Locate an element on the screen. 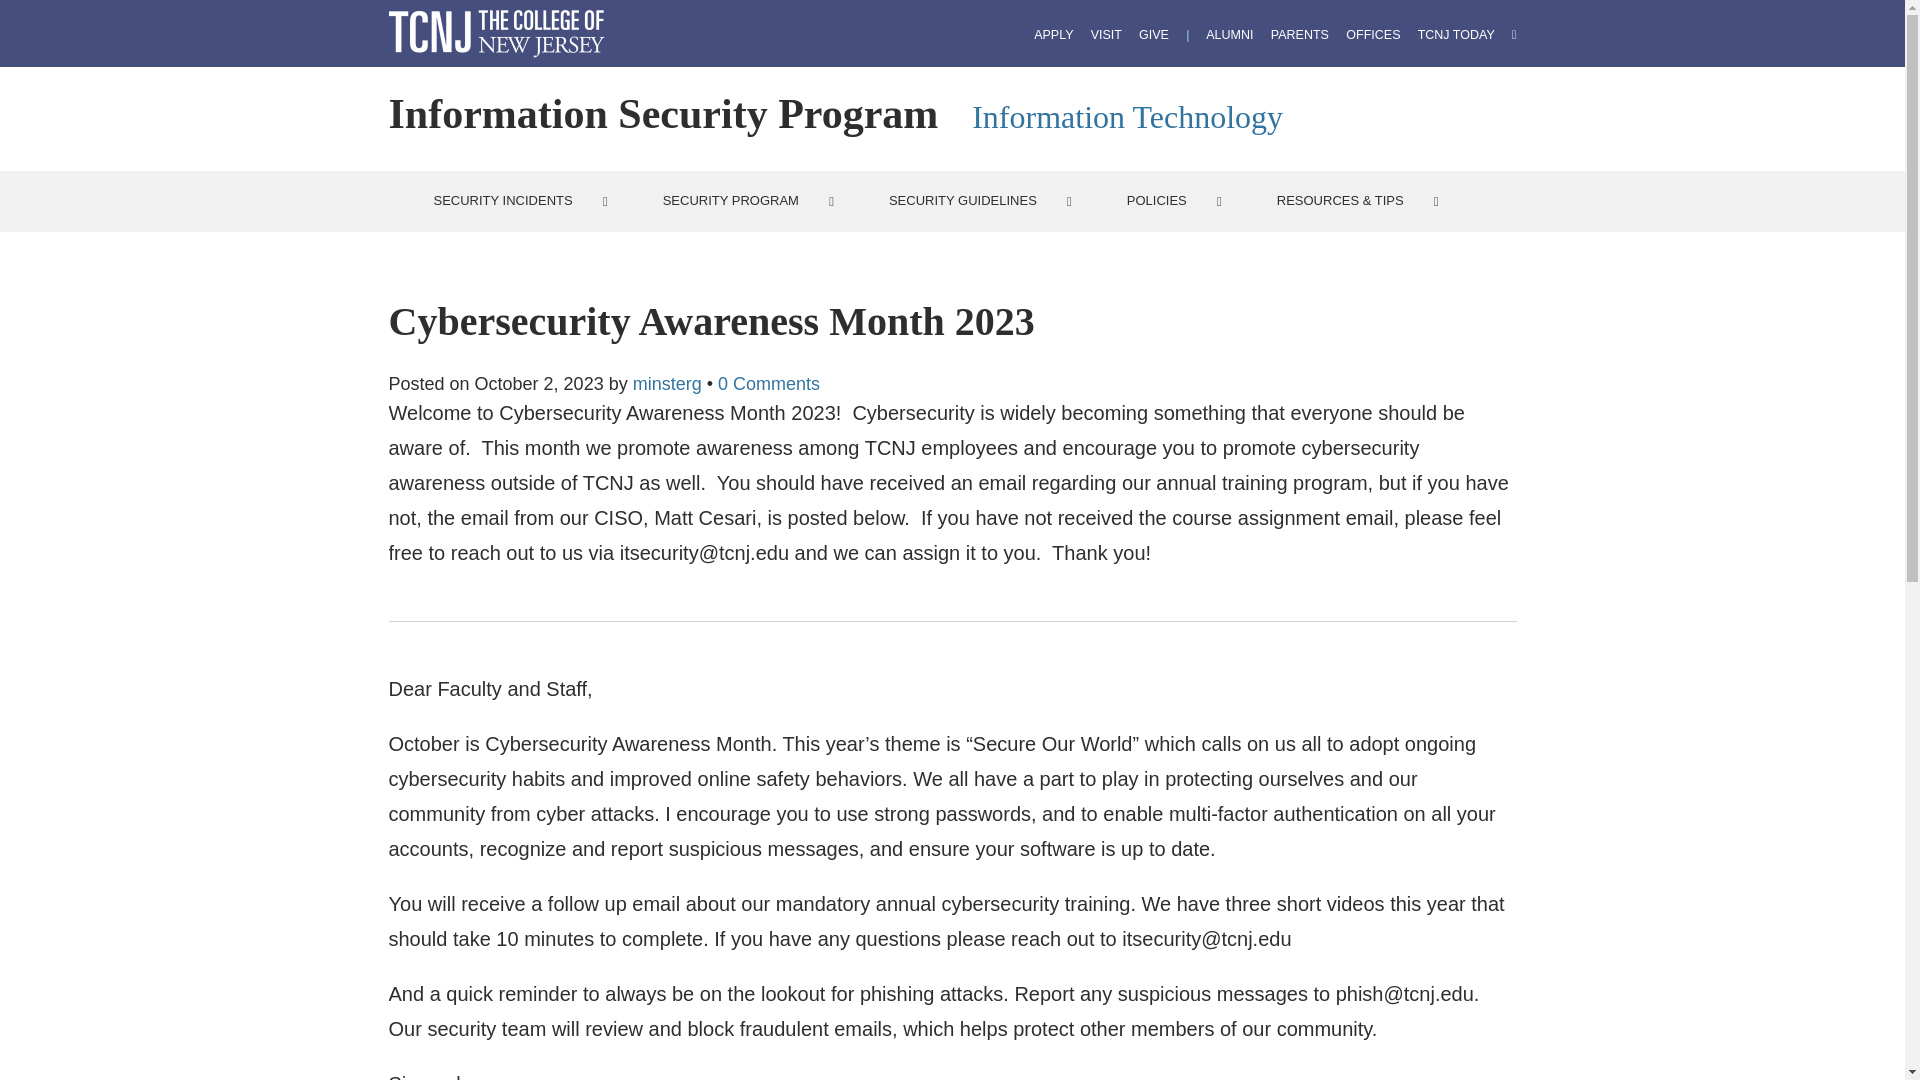  GIVE is located at coordinates (1154, 35).